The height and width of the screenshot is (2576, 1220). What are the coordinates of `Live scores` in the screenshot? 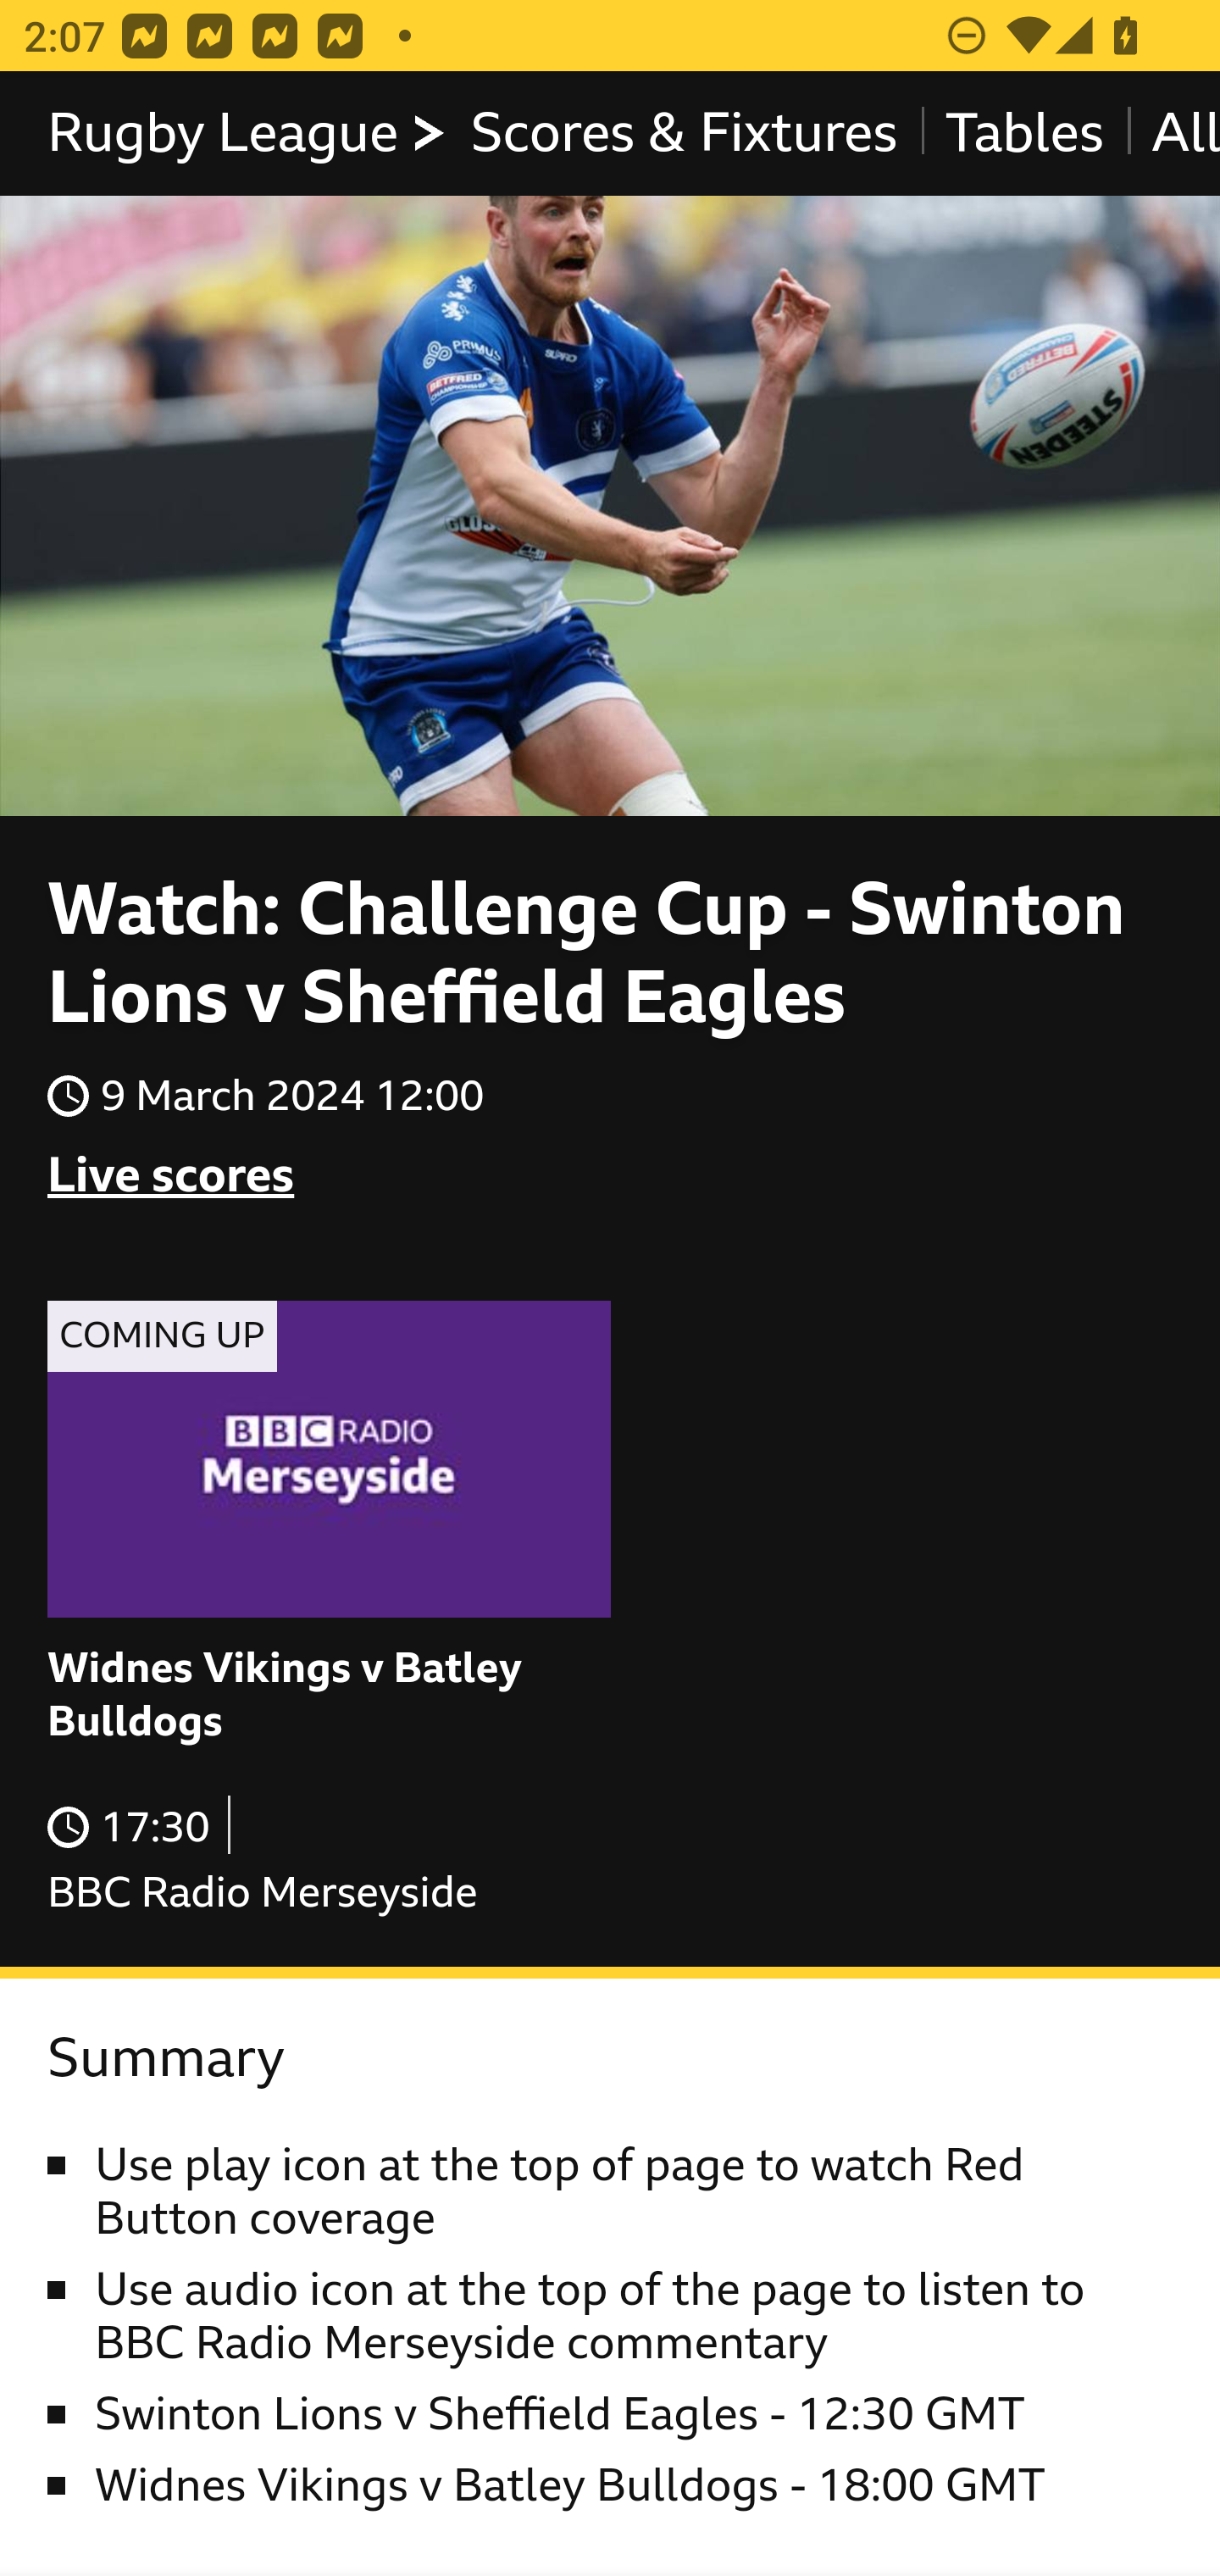 It's located at (171, 1175).